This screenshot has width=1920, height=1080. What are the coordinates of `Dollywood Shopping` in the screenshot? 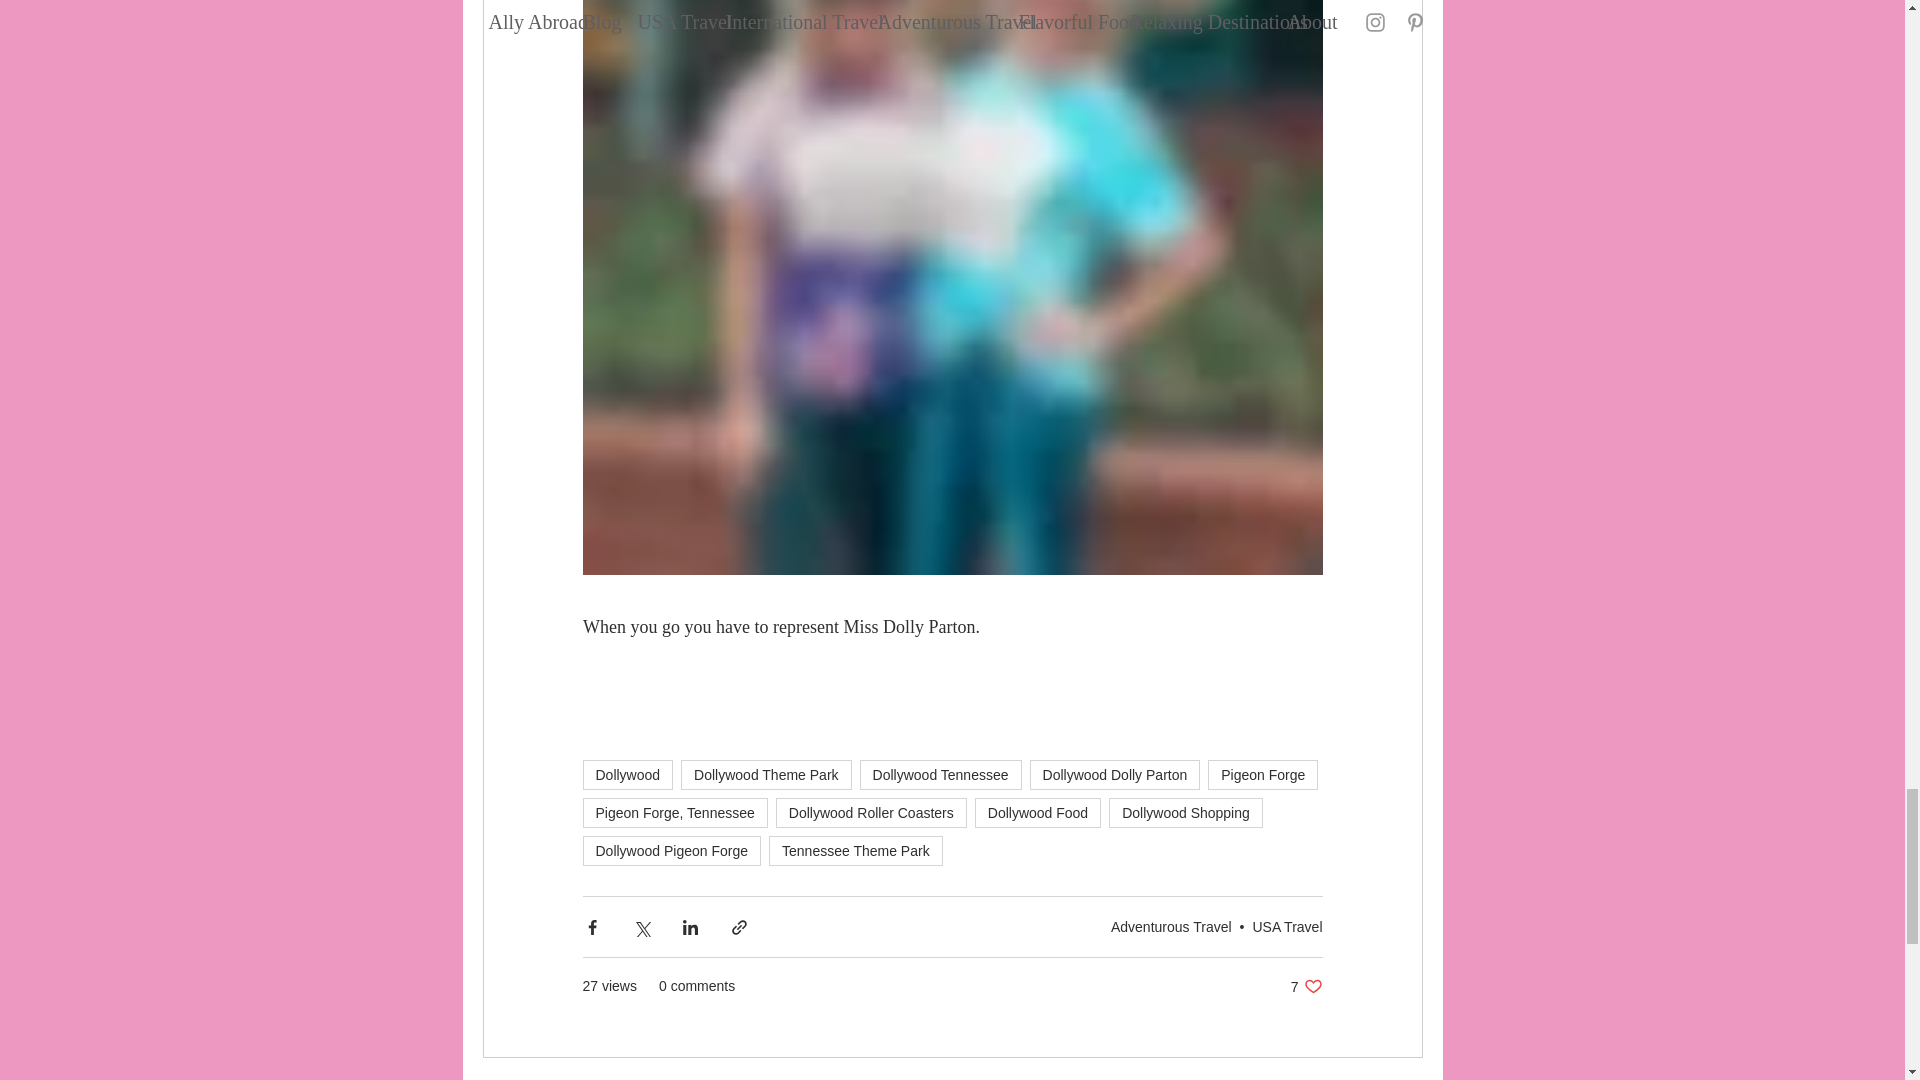 It's located at (1186, 813).